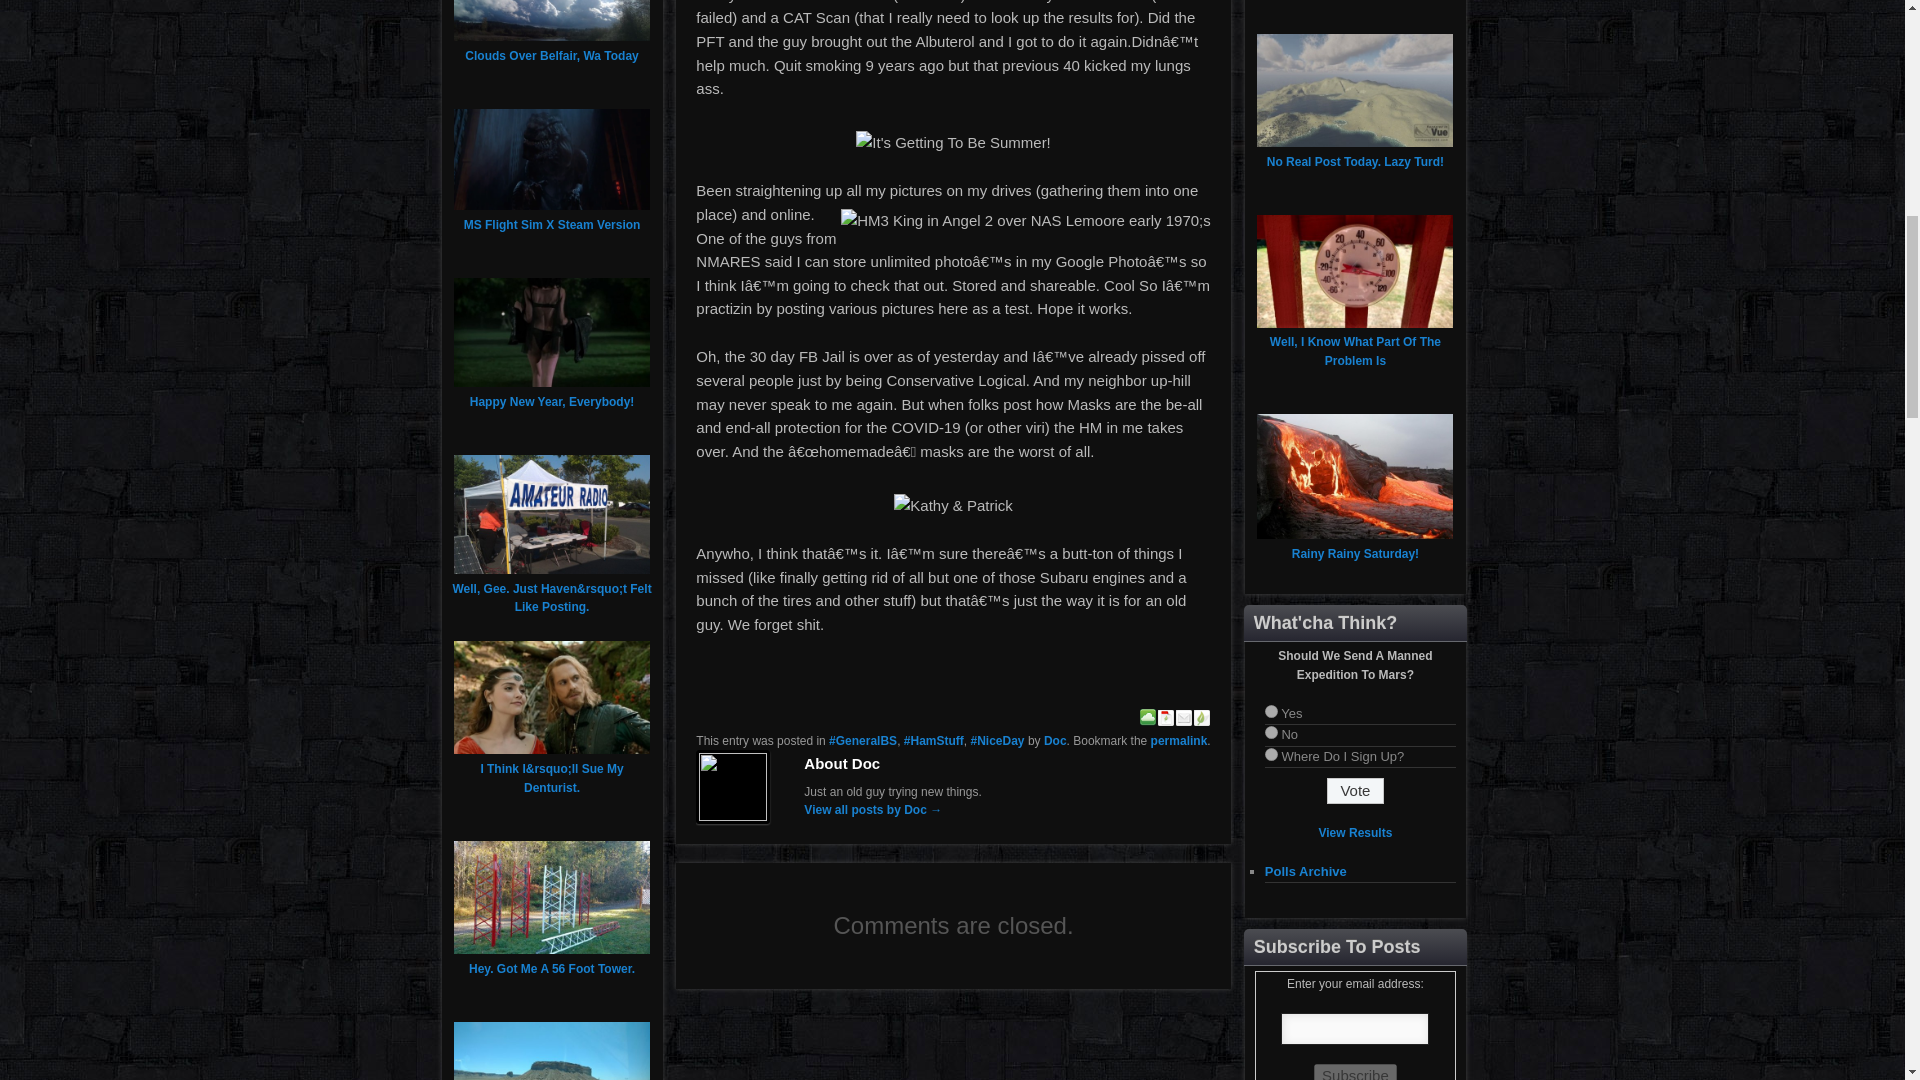 The width and height of the screenshot is (1920, 1080). Describe the element at coordinates (552, 225) in the screenshot. I see `MS Flight Sim X Steam Version` at that location.